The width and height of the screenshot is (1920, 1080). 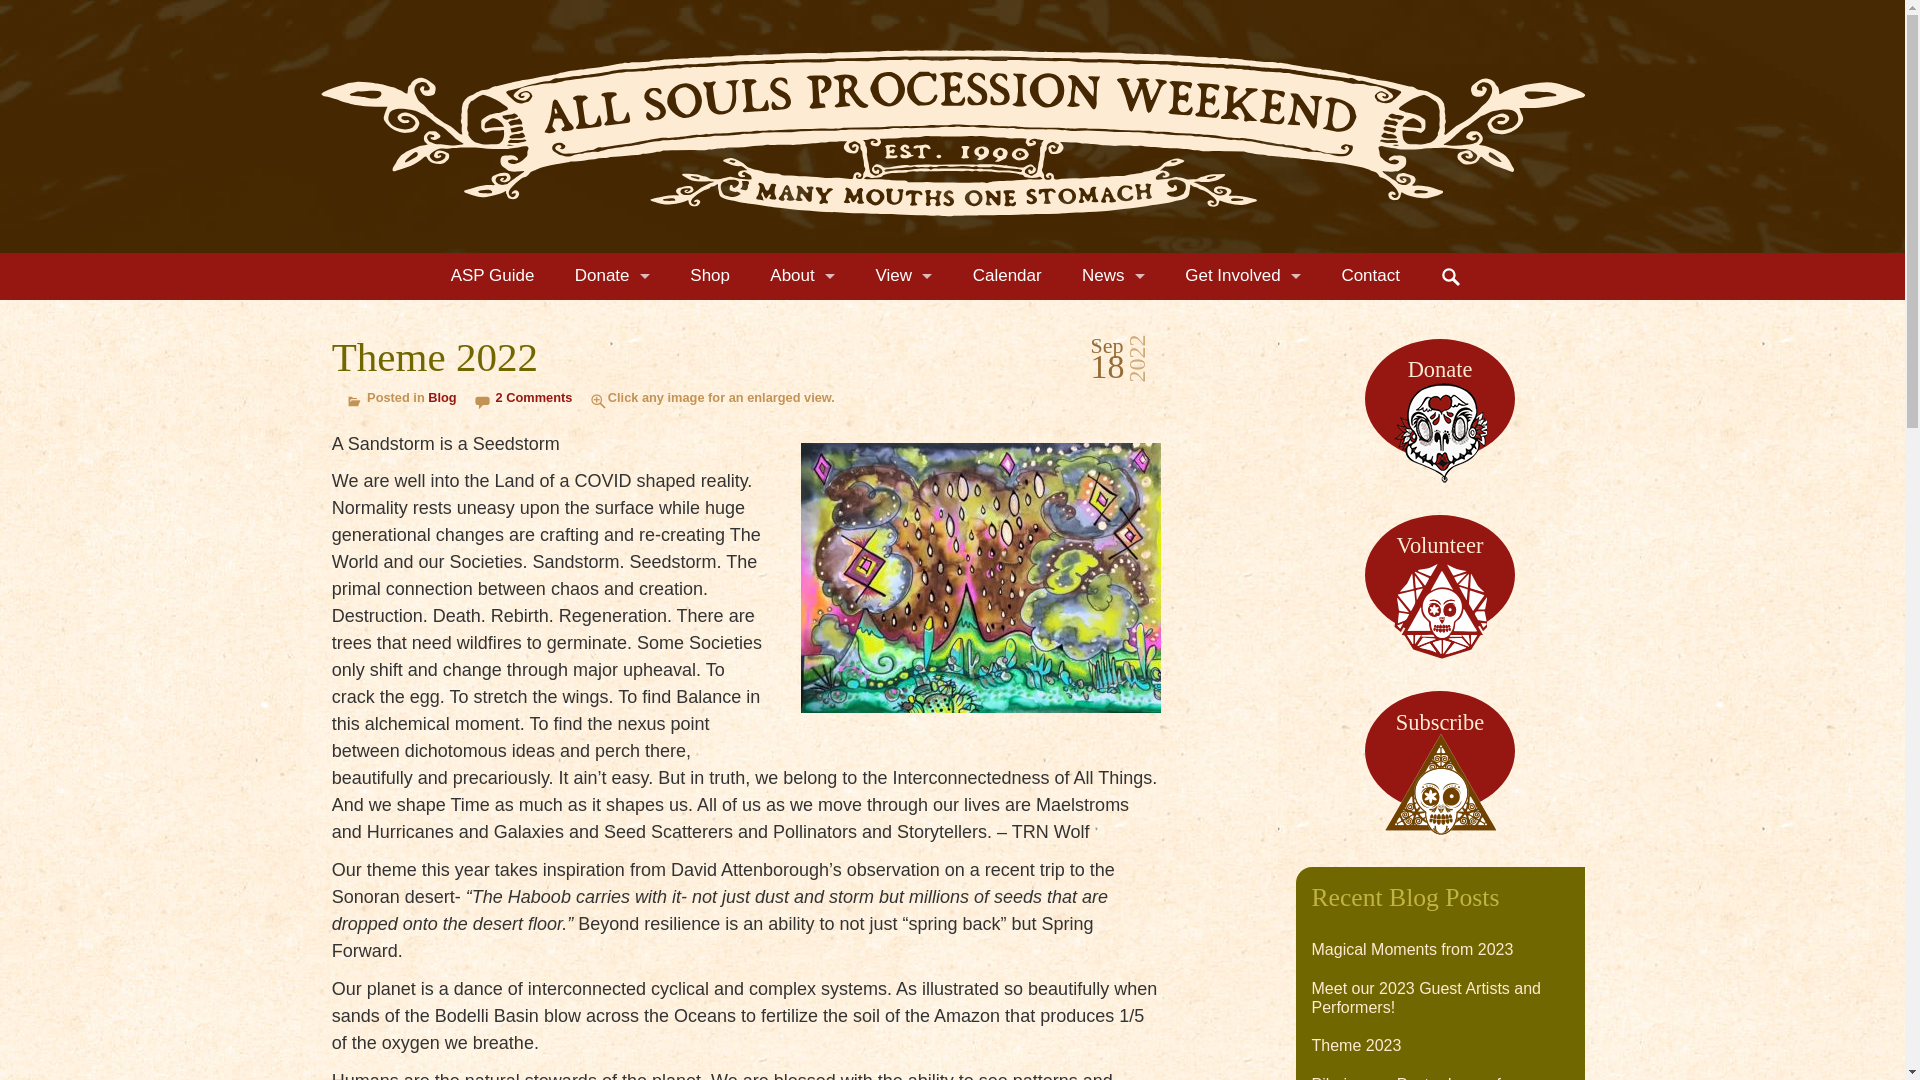 What do you see at coordinates (1370, 276) in the screenshot?
I see `Contact` at bounding box center [1370, 276].